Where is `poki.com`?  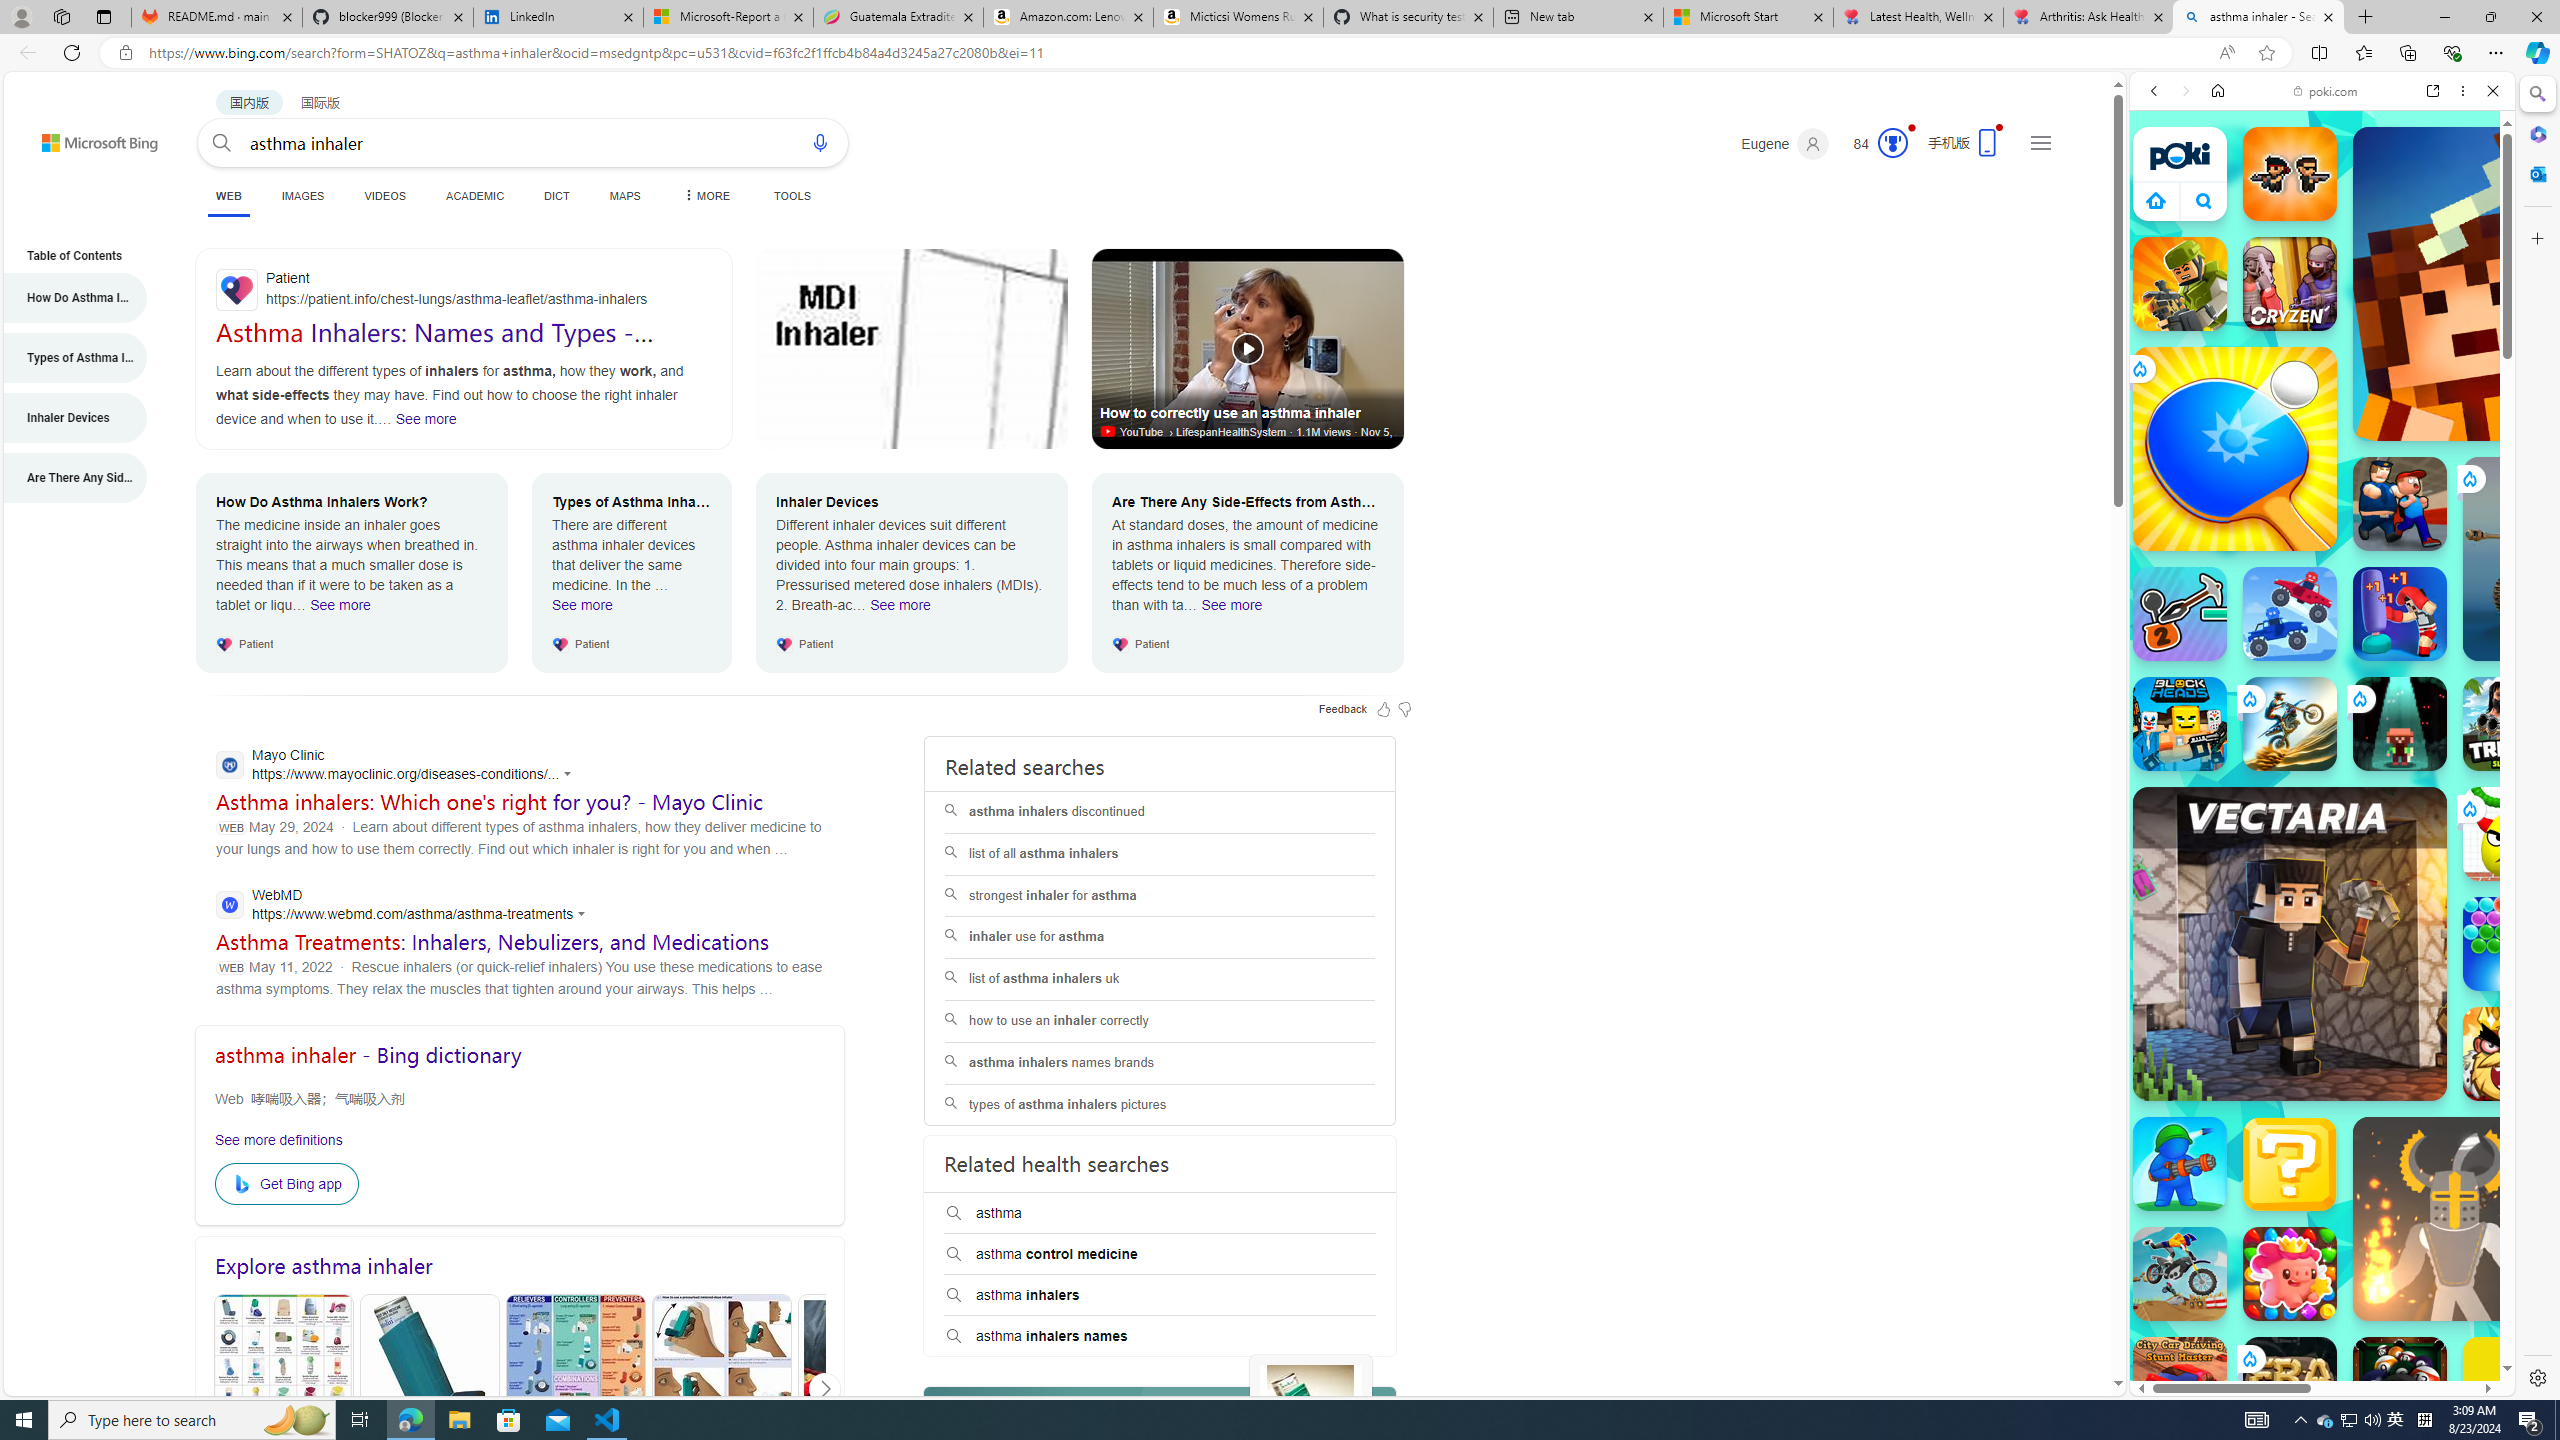
poki.com is located at coordinates (2325, 91).